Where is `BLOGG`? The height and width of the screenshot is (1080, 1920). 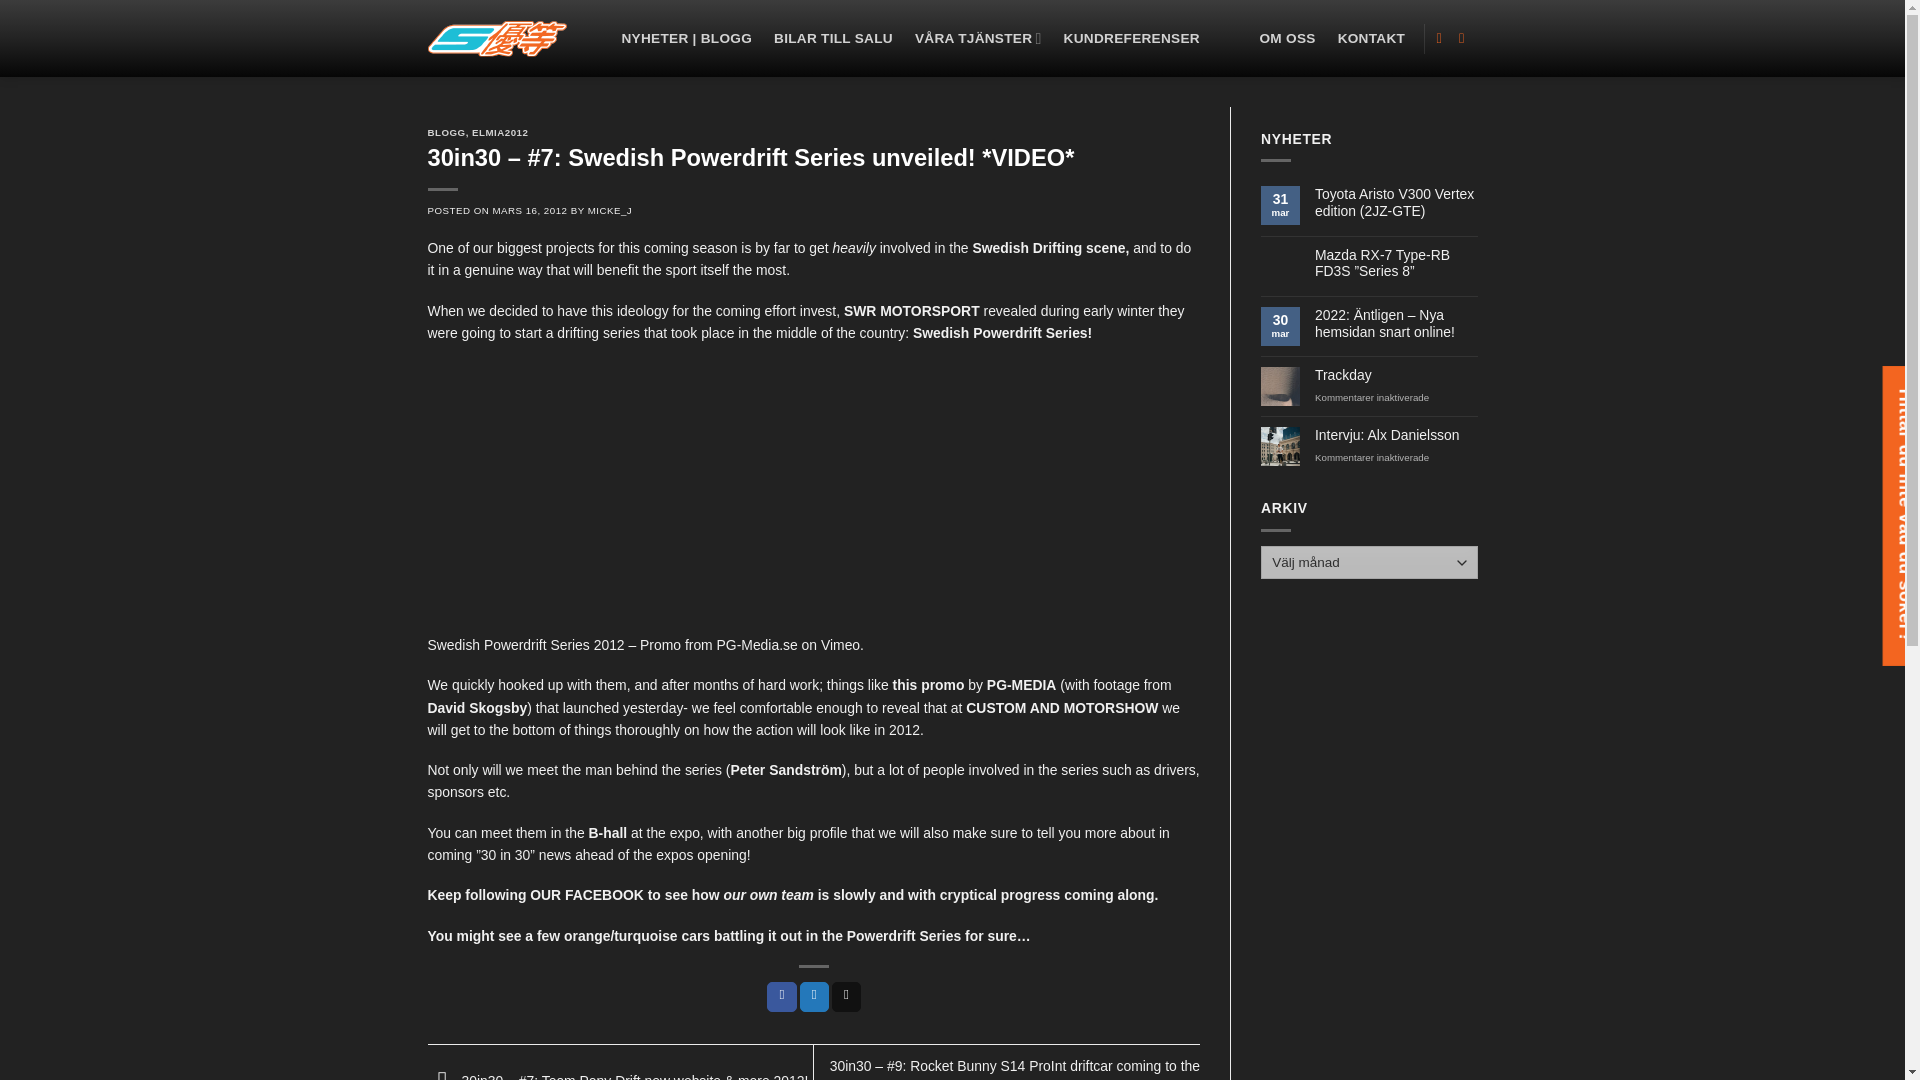
BLOGG is located at coordinates (447, 132).